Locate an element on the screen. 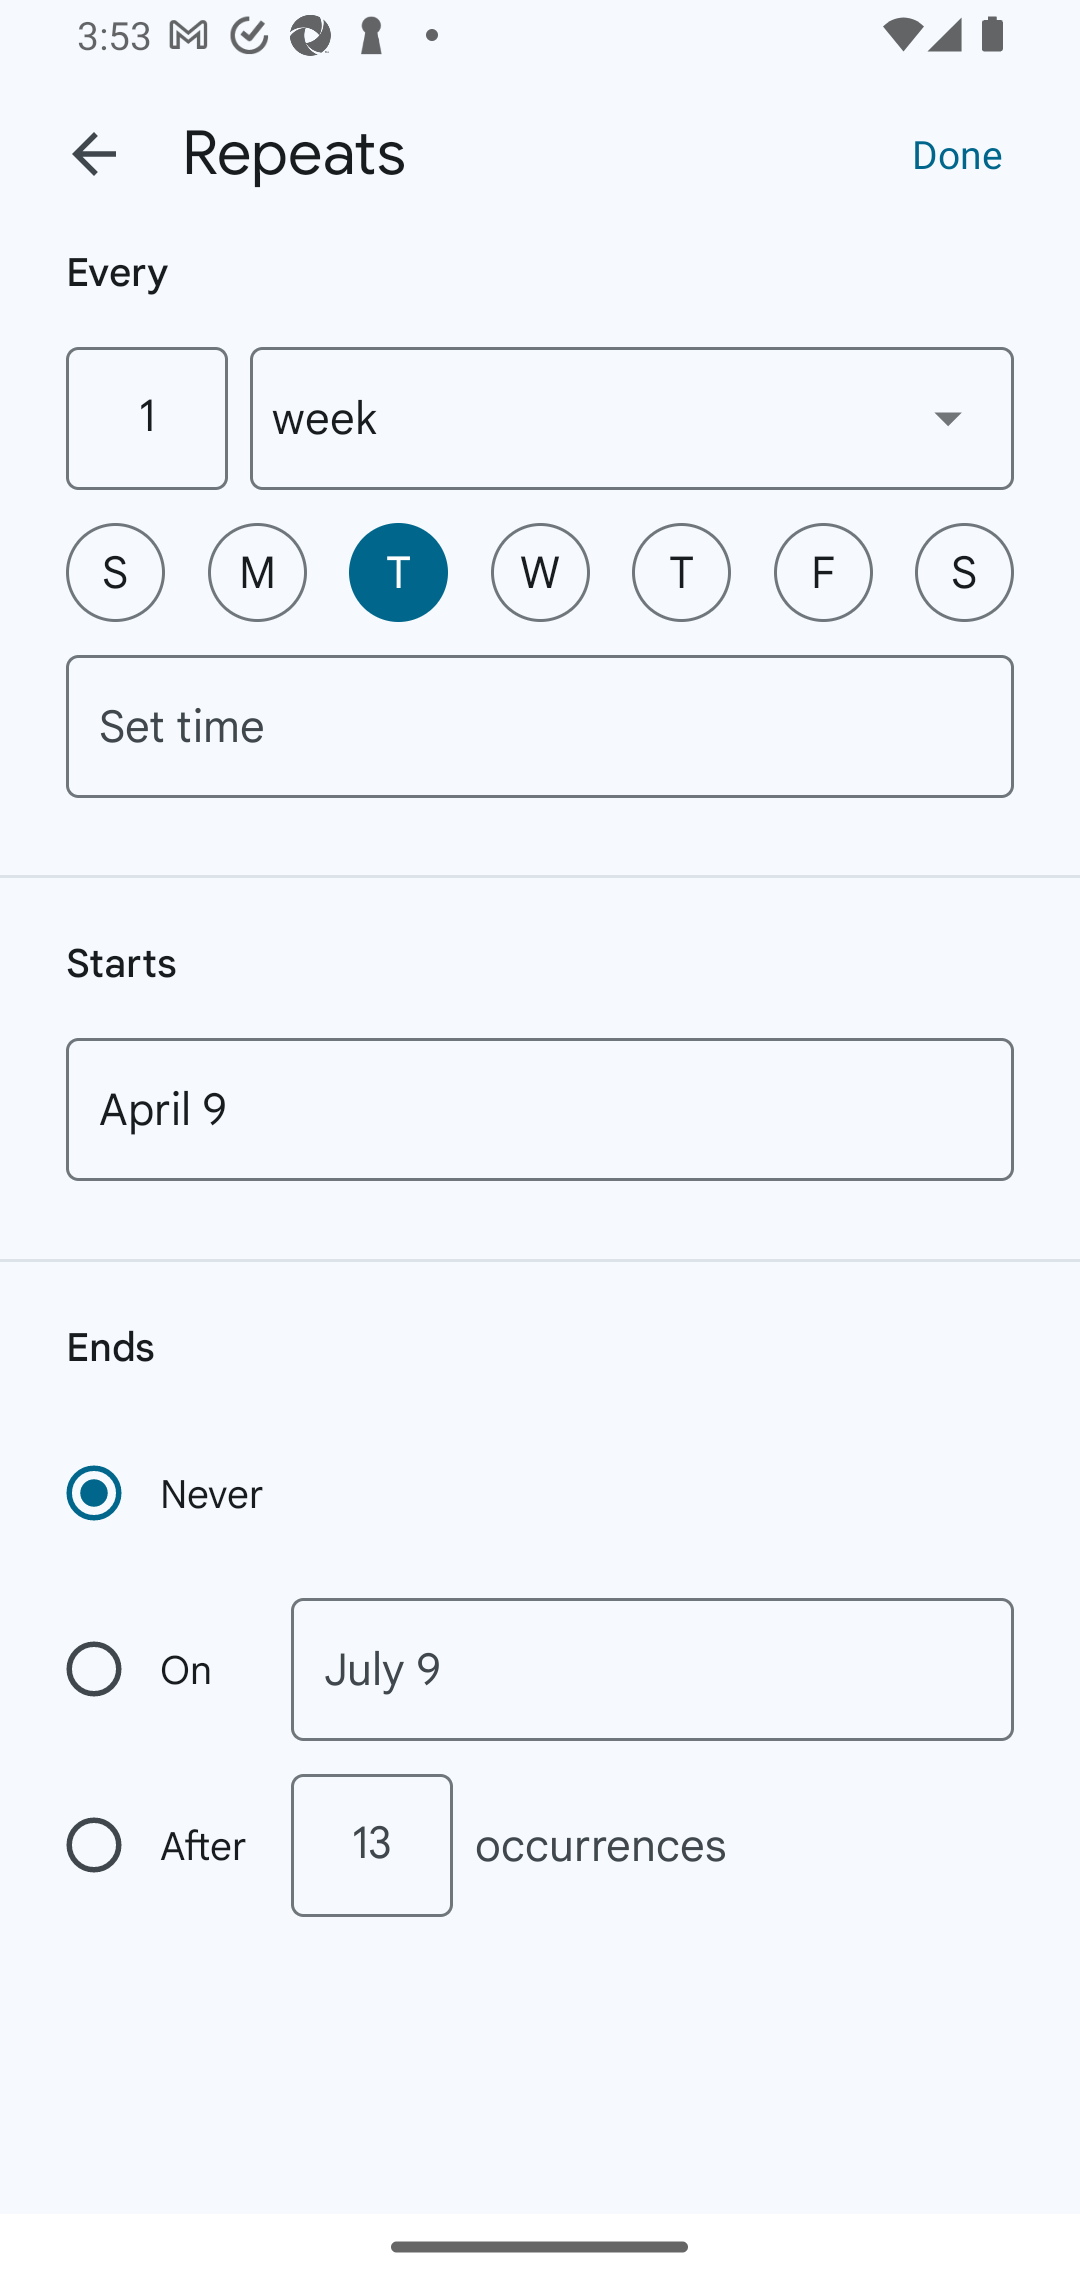 The image size is (1080, 2280). F Friday is located at coordinates (823, 572).